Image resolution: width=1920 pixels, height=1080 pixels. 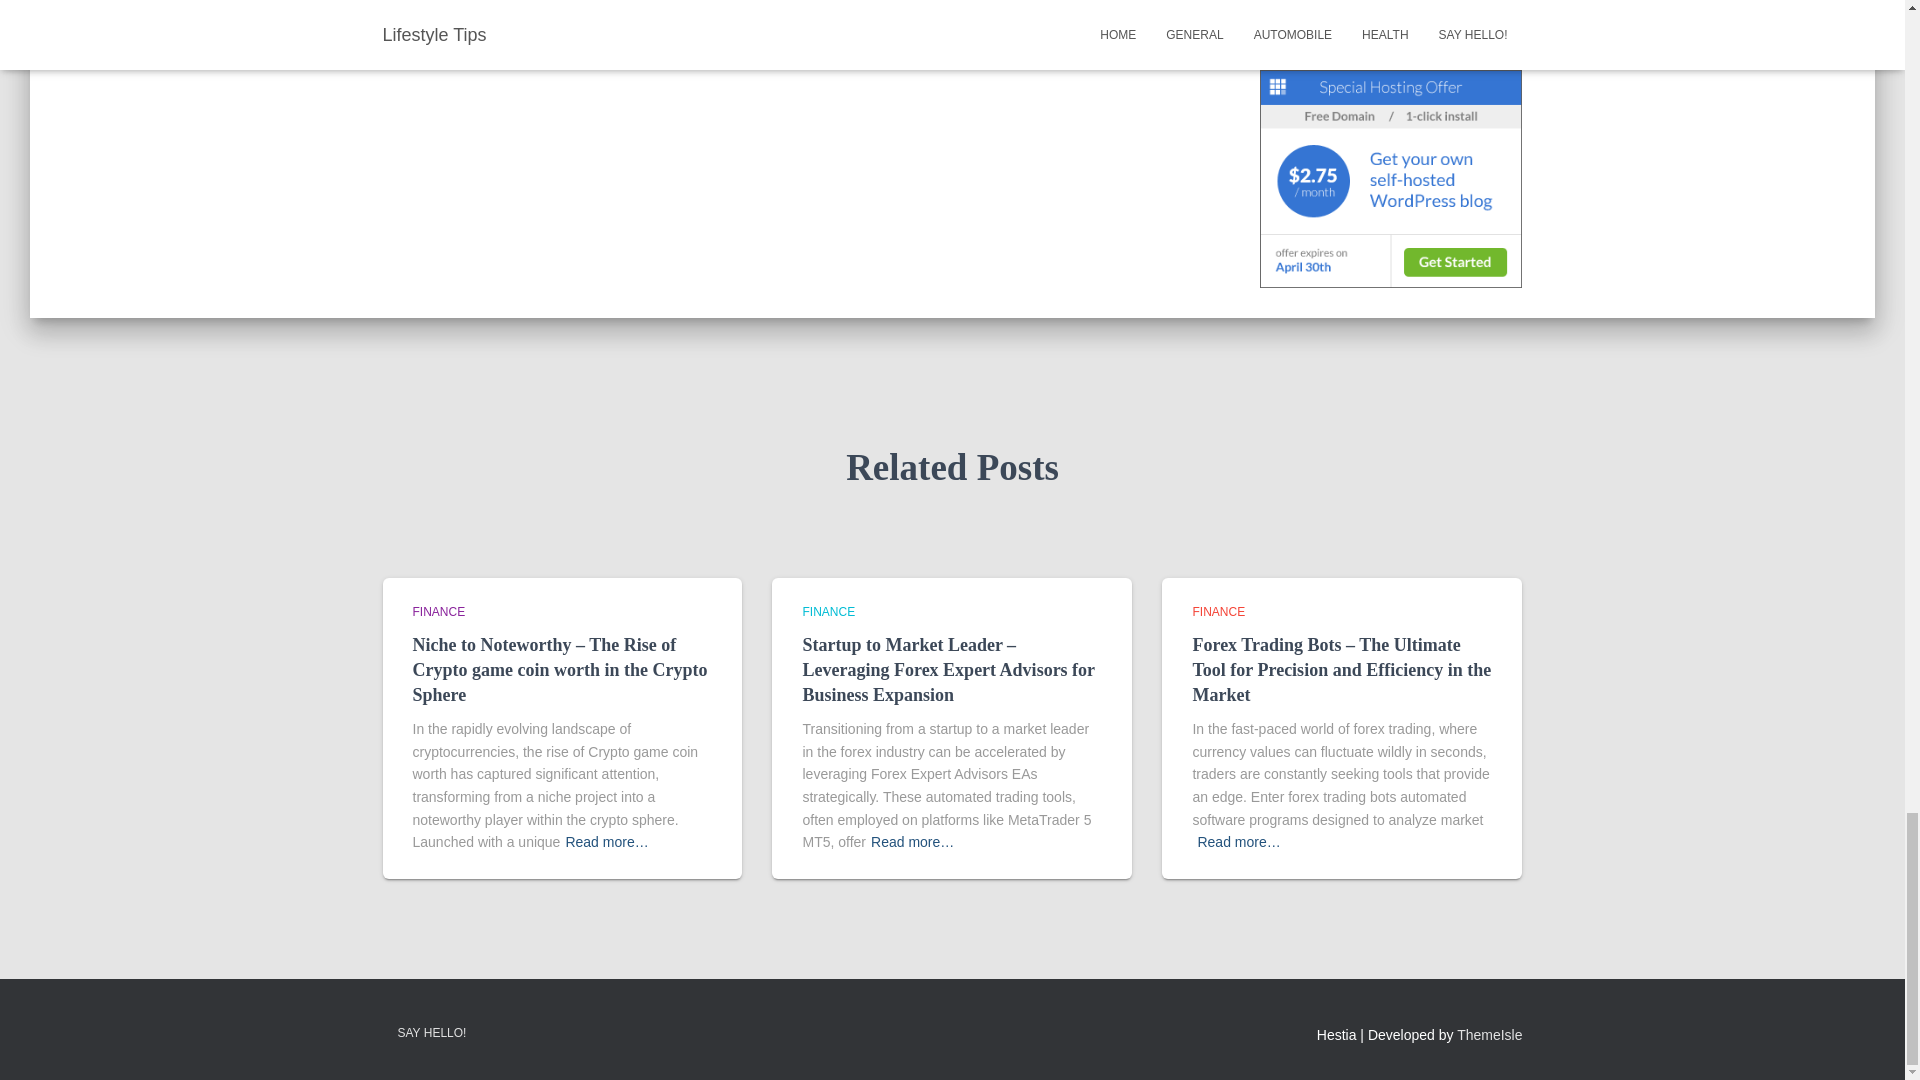 I want to click on View all posts in Finance, so click(x=438, y=611).